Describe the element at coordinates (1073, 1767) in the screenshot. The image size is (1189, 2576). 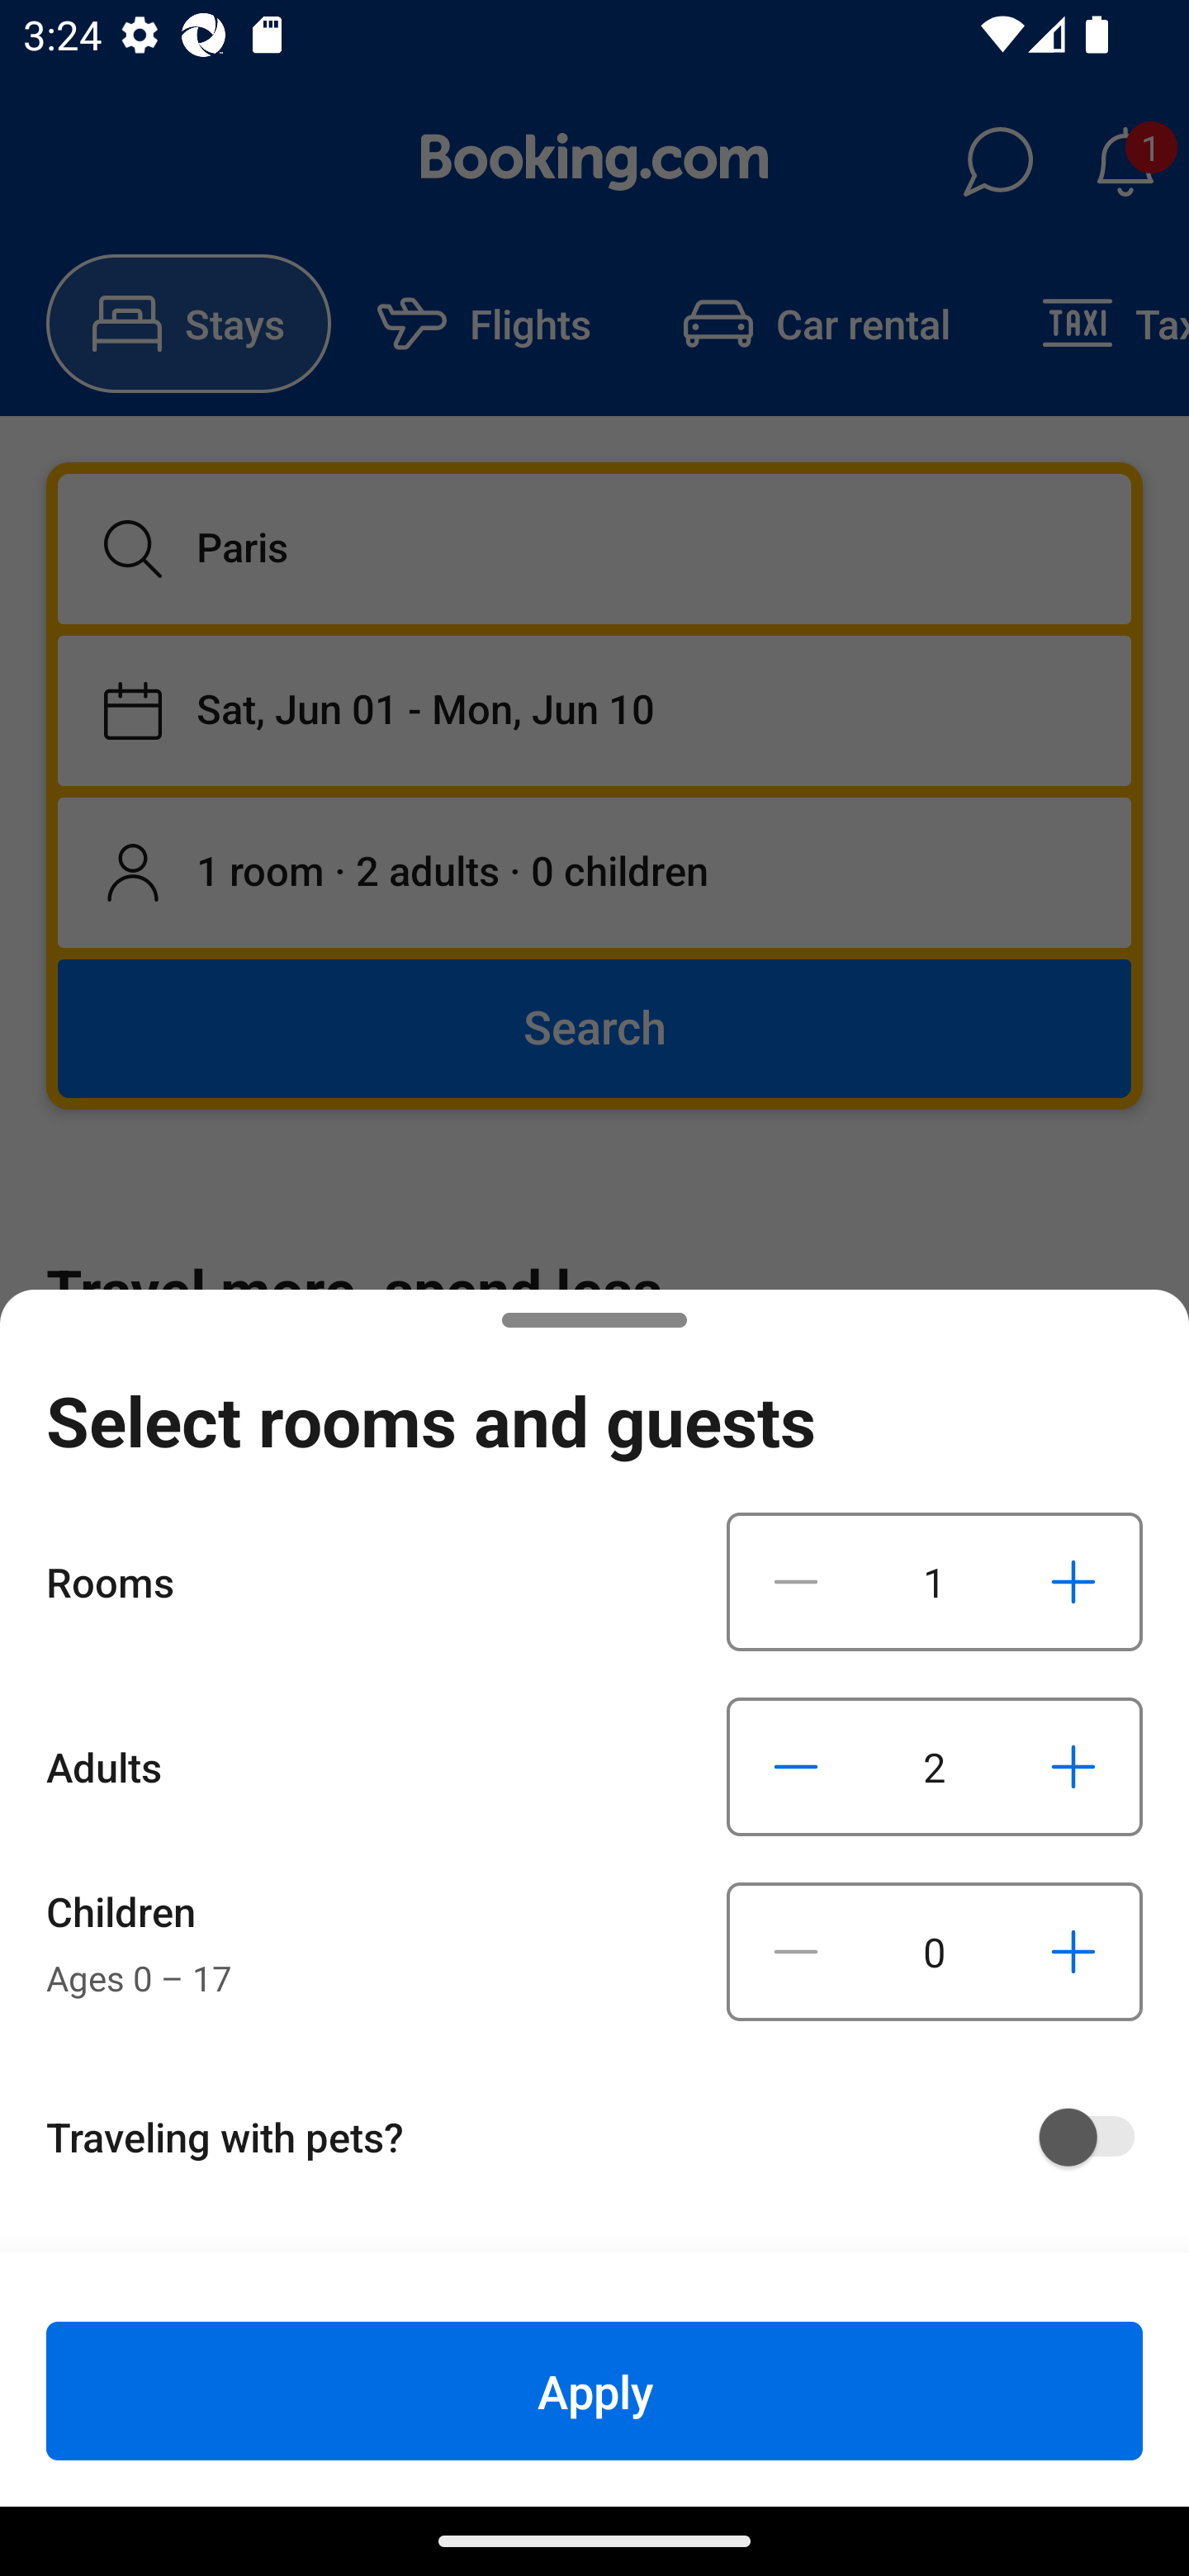
I see `Increase` at that location.